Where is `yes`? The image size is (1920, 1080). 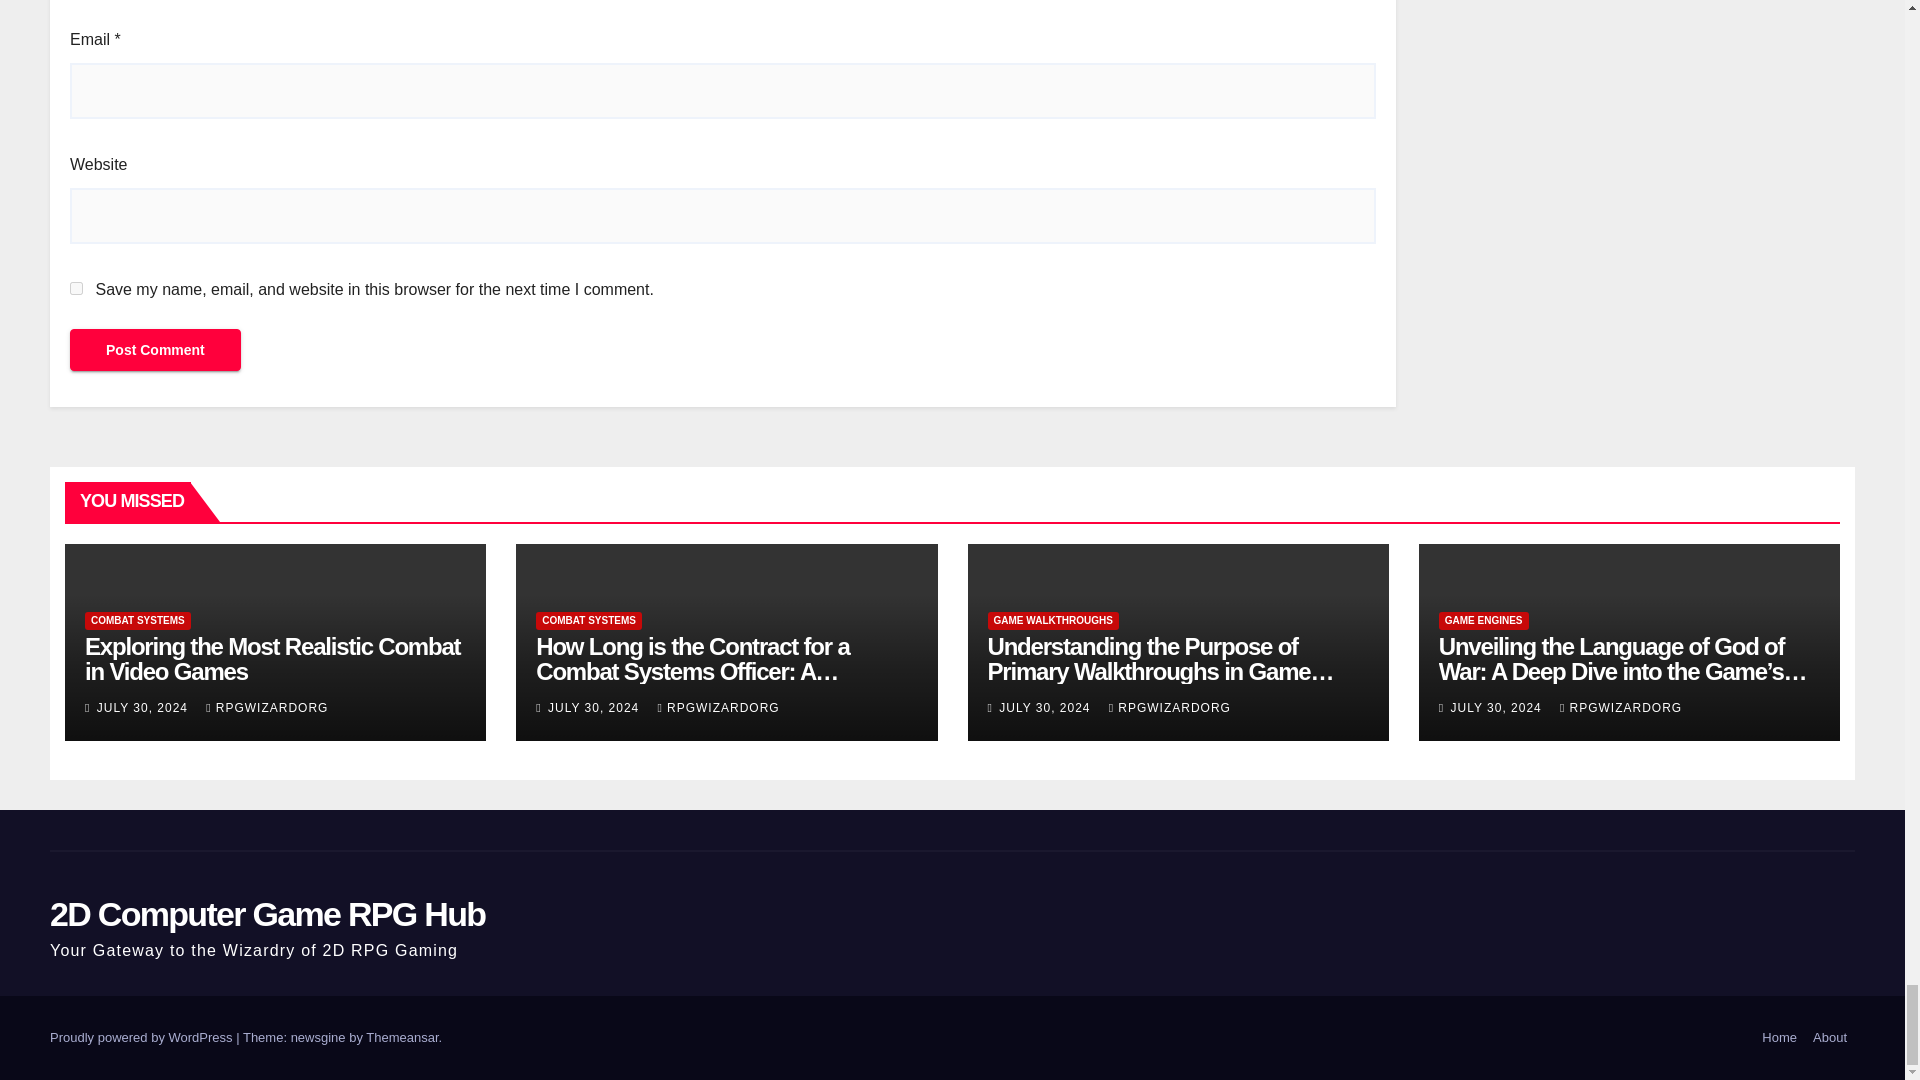 yes is located at coordinates (76, 288).